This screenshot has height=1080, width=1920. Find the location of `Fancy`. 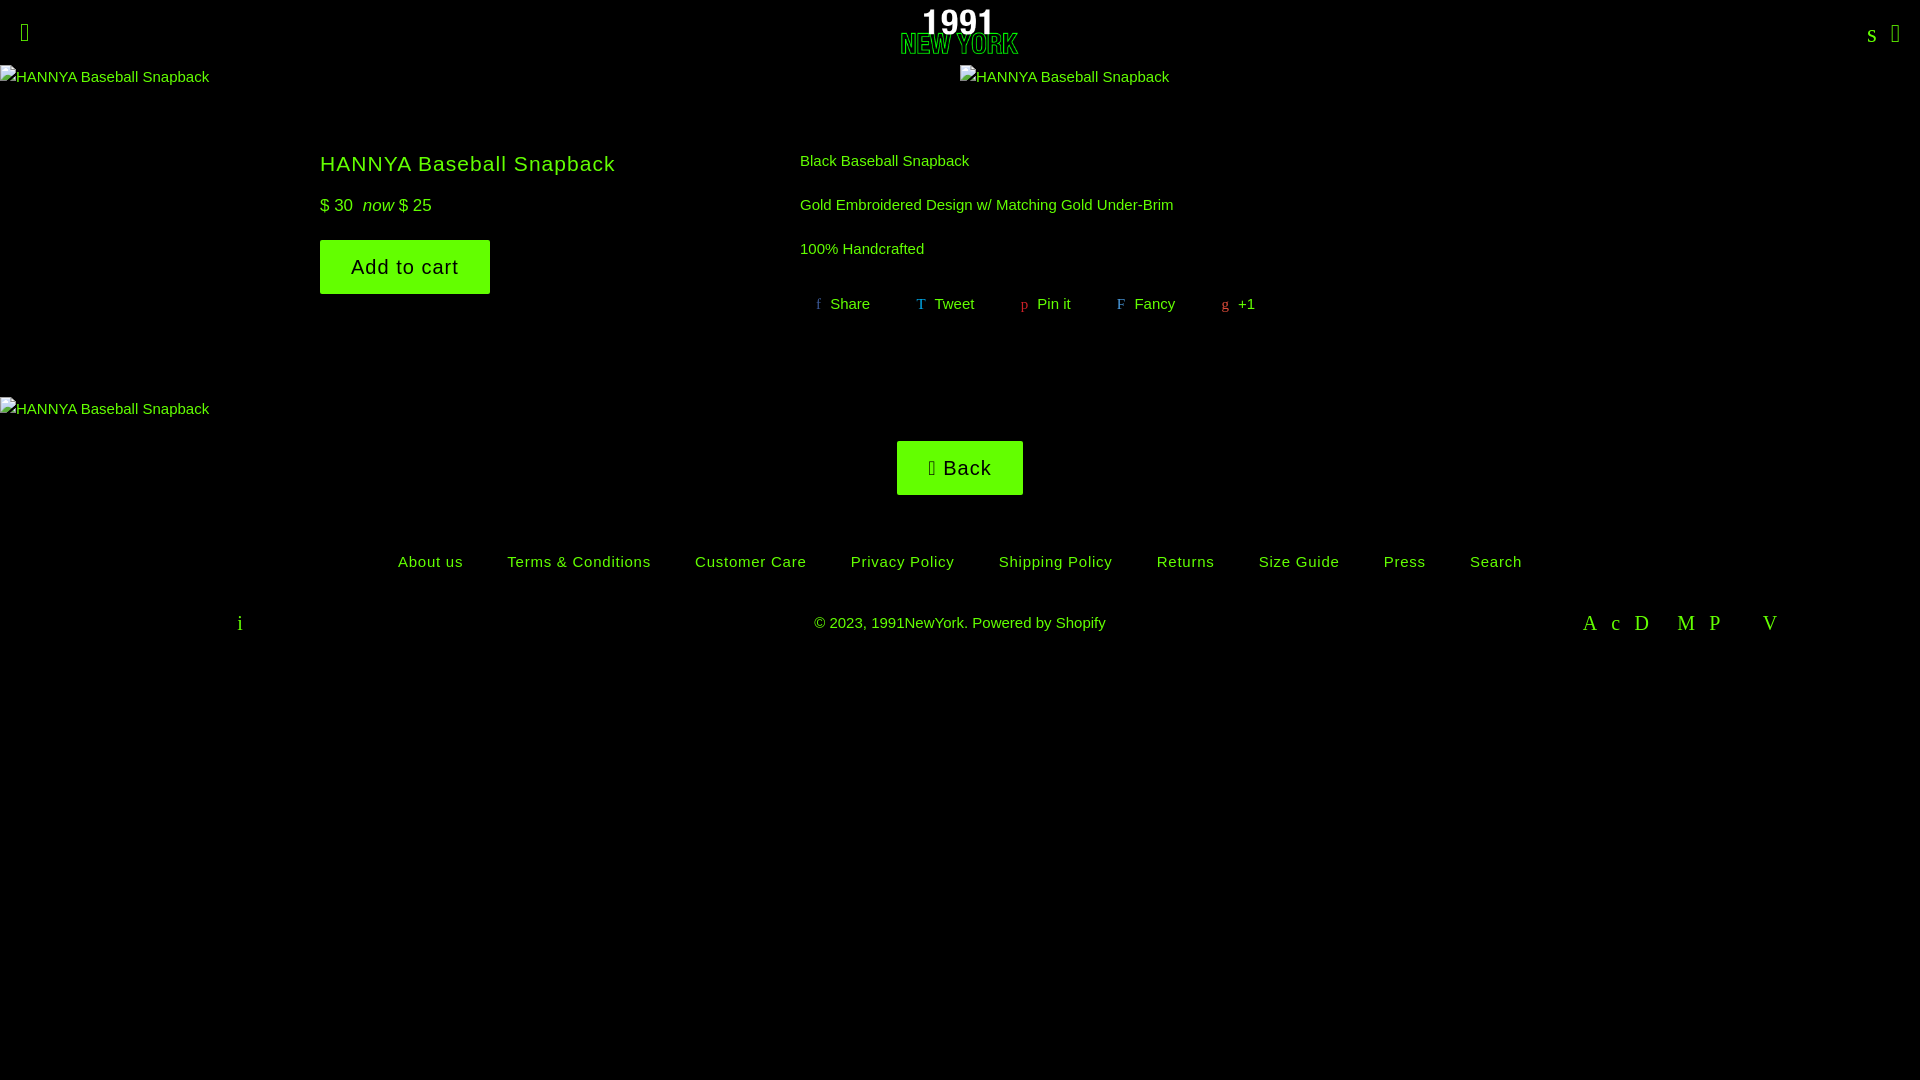

Fancy is located at coordinates (1146, 304).